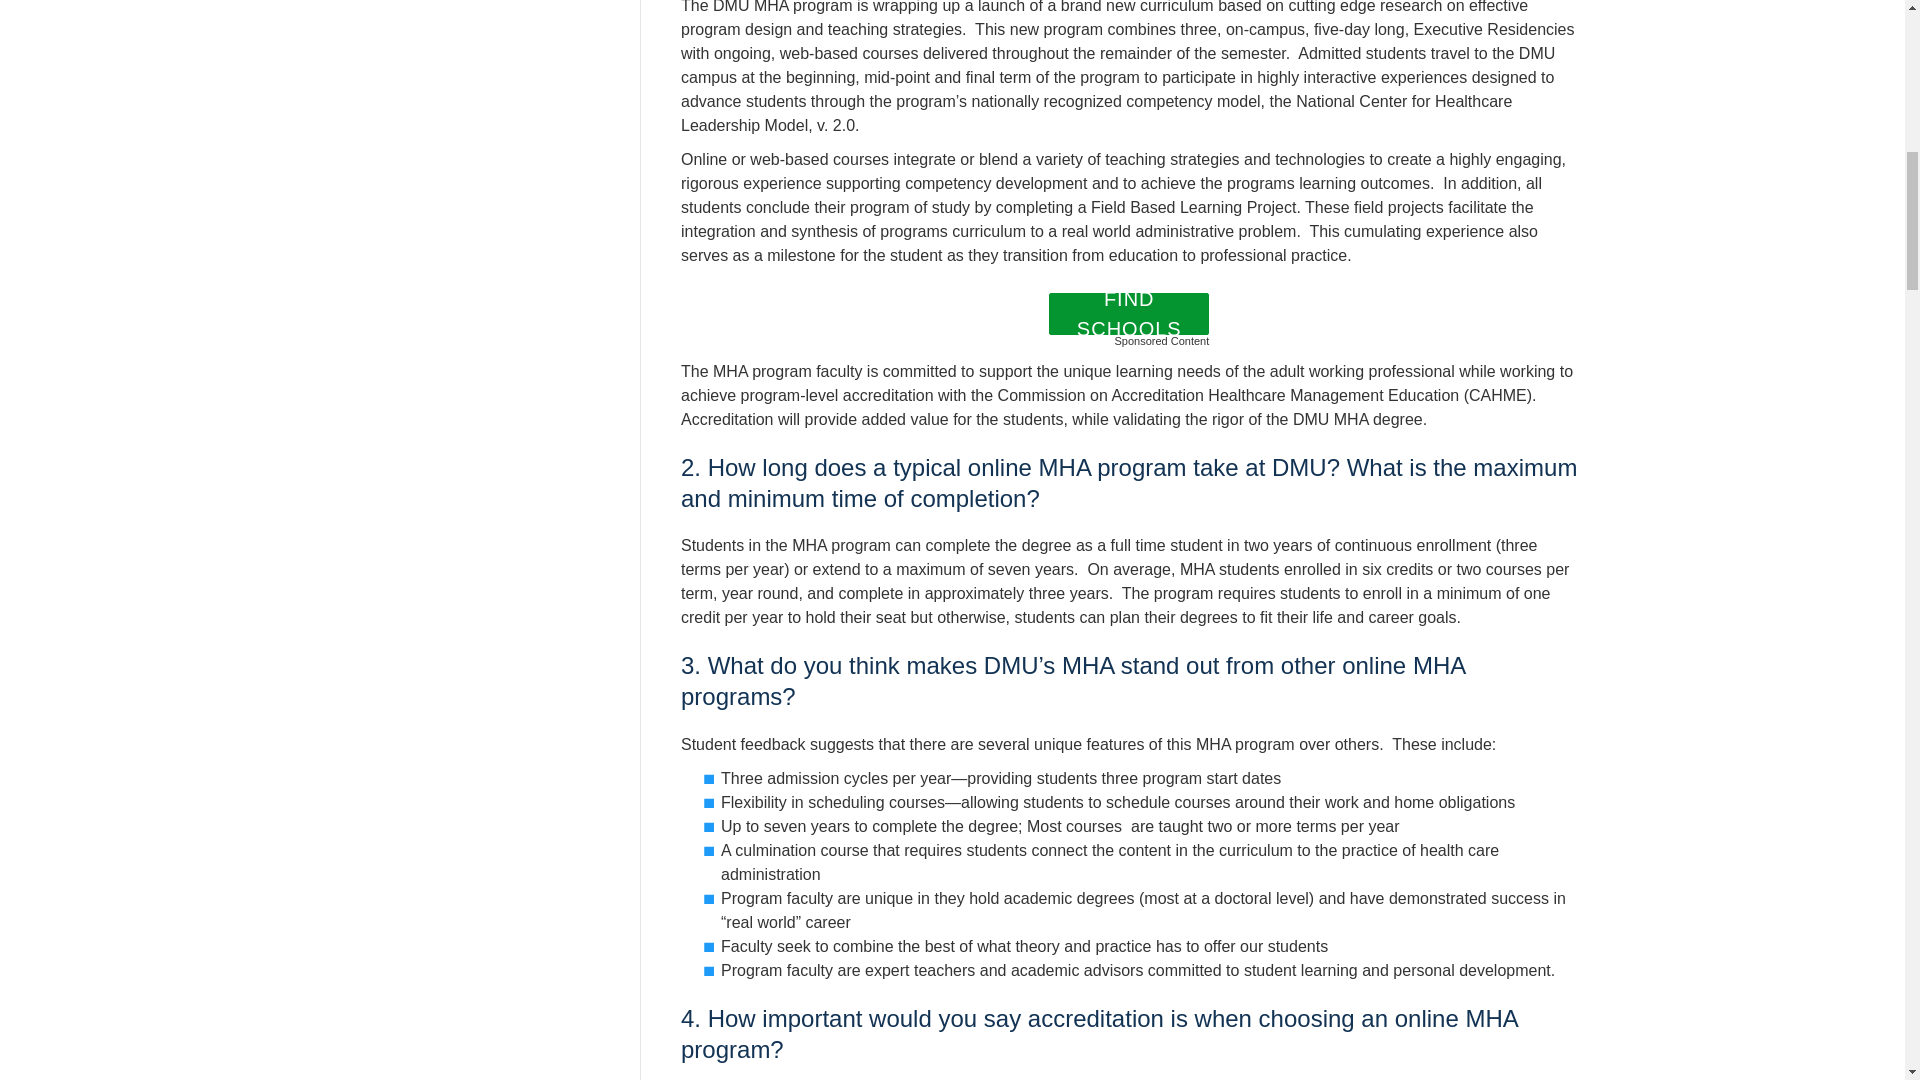  I want to click on FIND SCHOOLS, so click(1130, 313).